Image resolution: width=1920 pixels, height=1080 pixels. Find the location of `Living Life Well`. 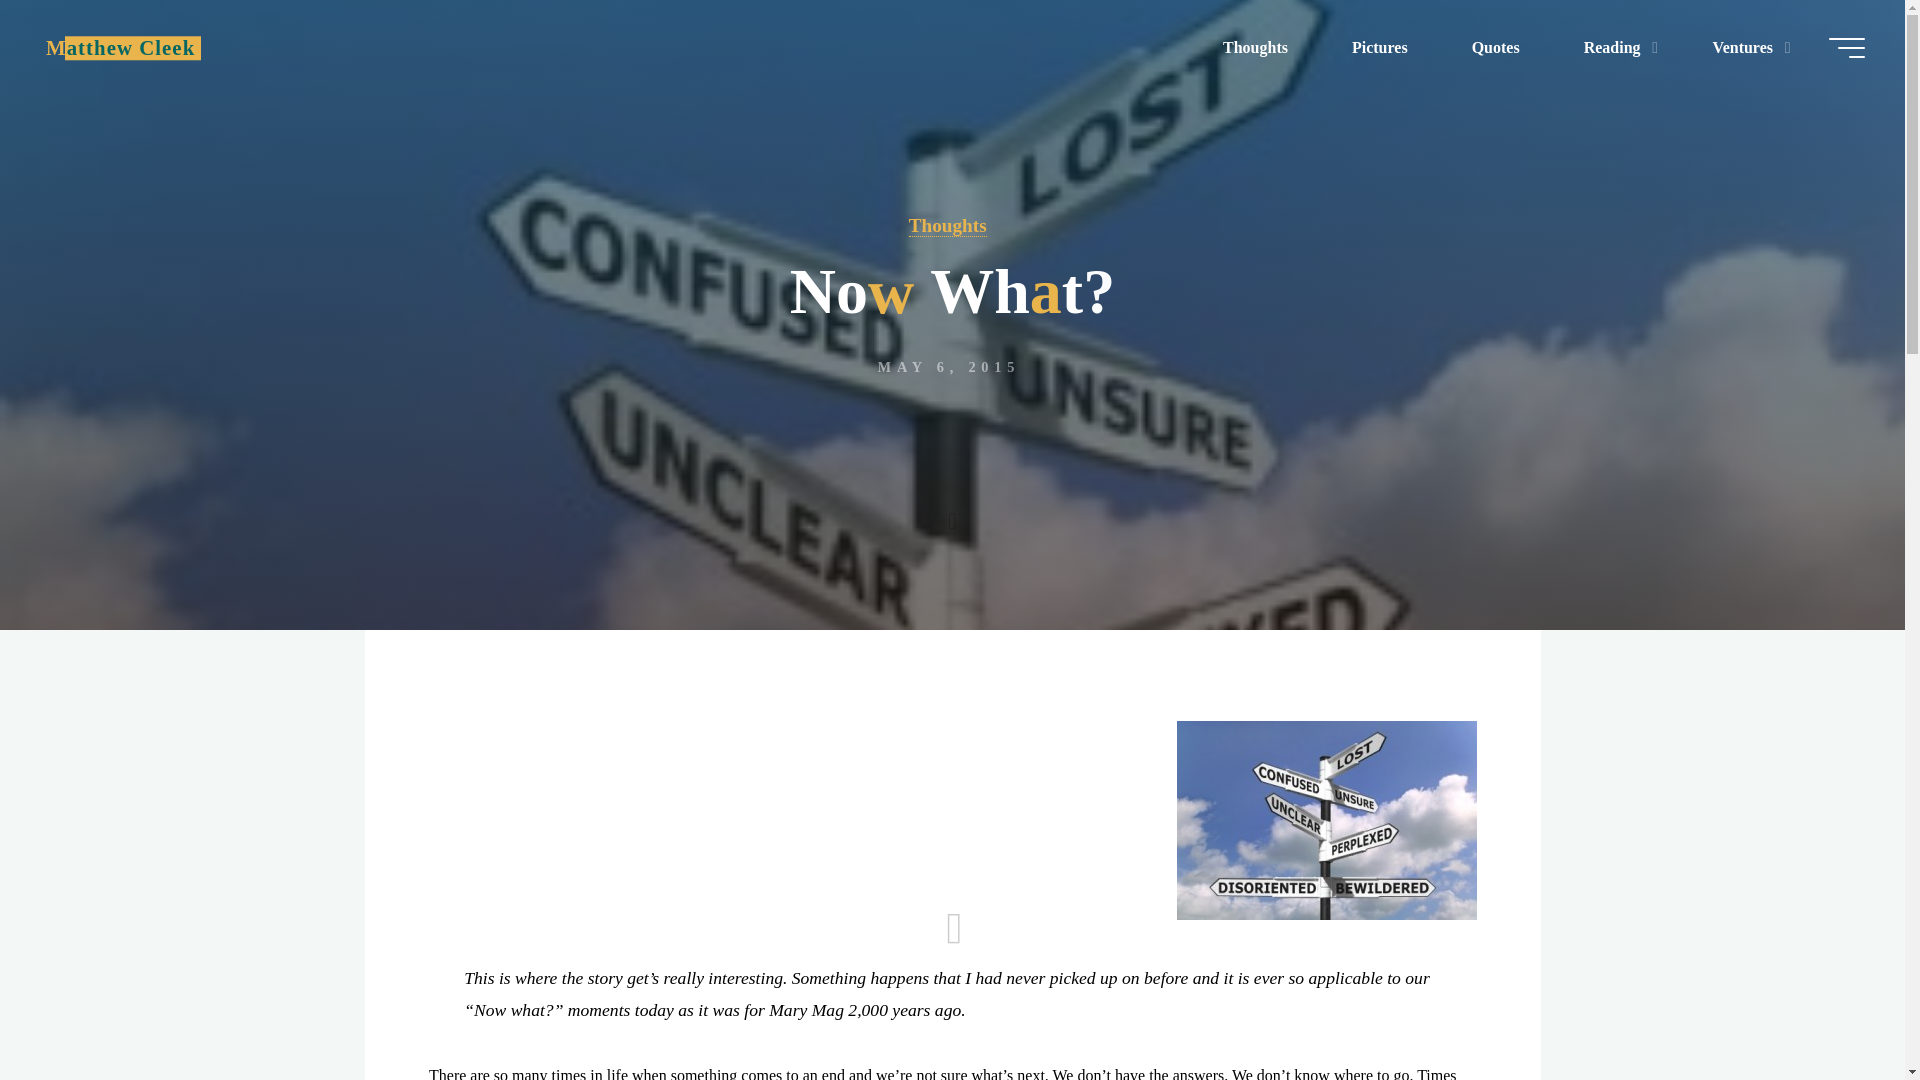

Living Life Well is located at coordinates (120, 48).